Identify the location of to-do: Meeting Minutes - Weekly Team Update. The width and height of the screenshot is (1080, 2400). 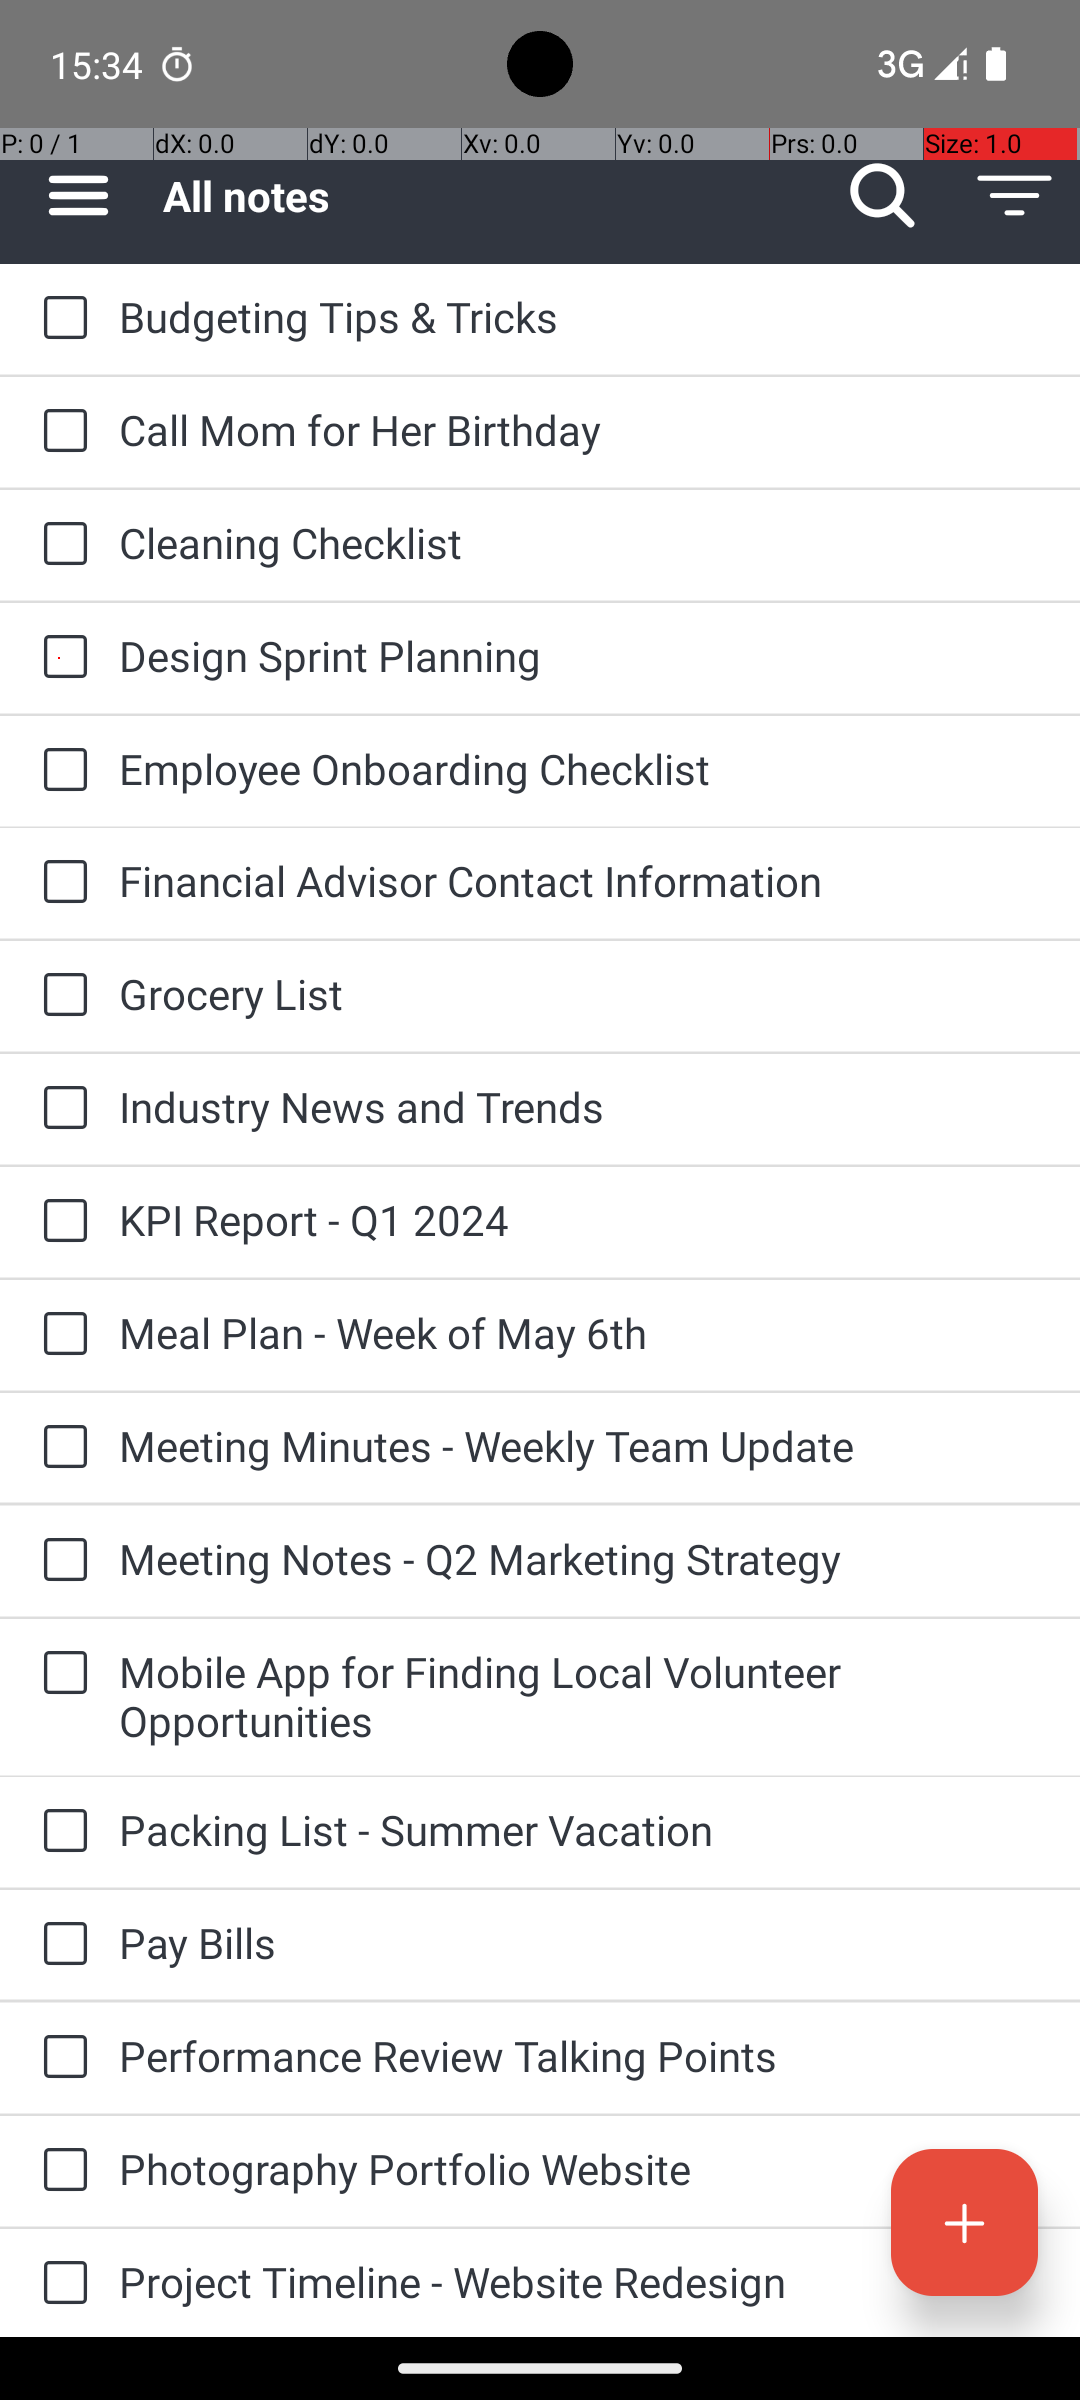
(60, 1448).